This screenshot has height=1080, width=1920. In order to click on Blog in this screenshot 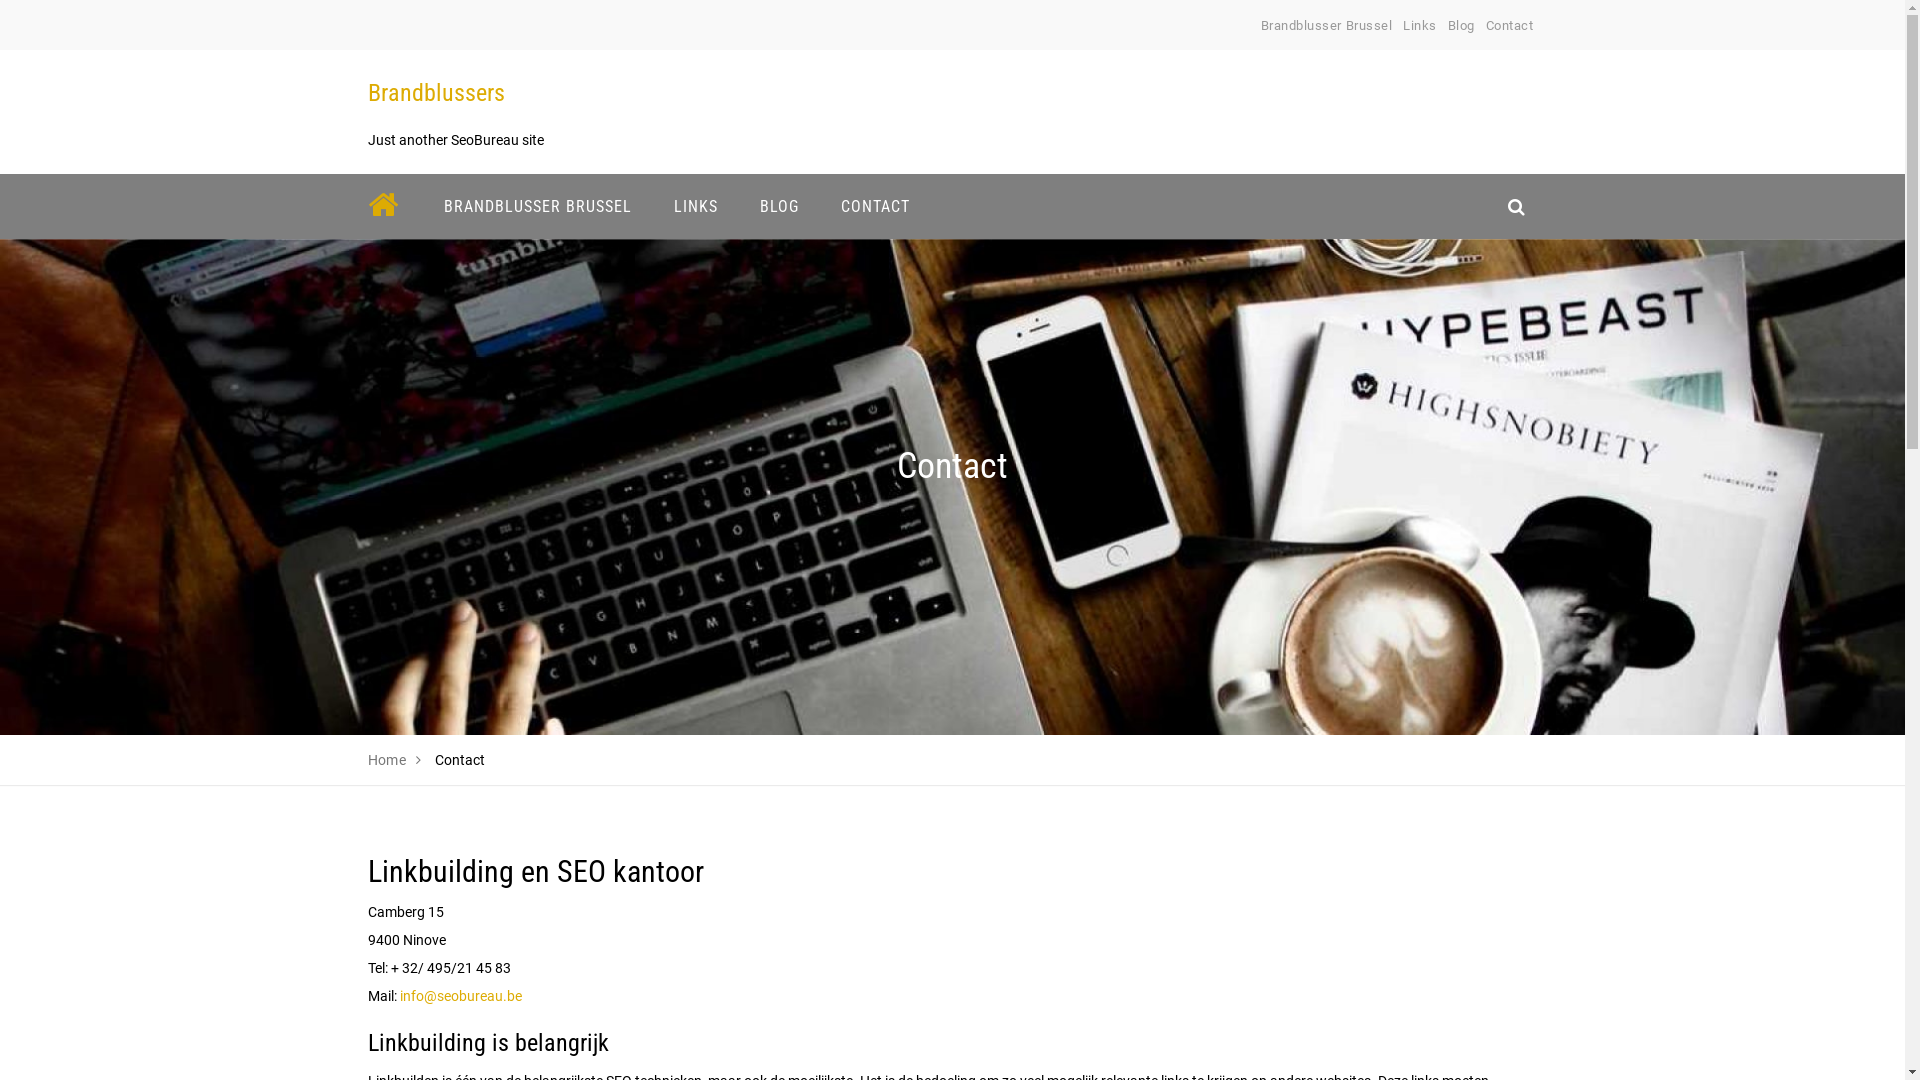, I will do `click(1462, 26)`.